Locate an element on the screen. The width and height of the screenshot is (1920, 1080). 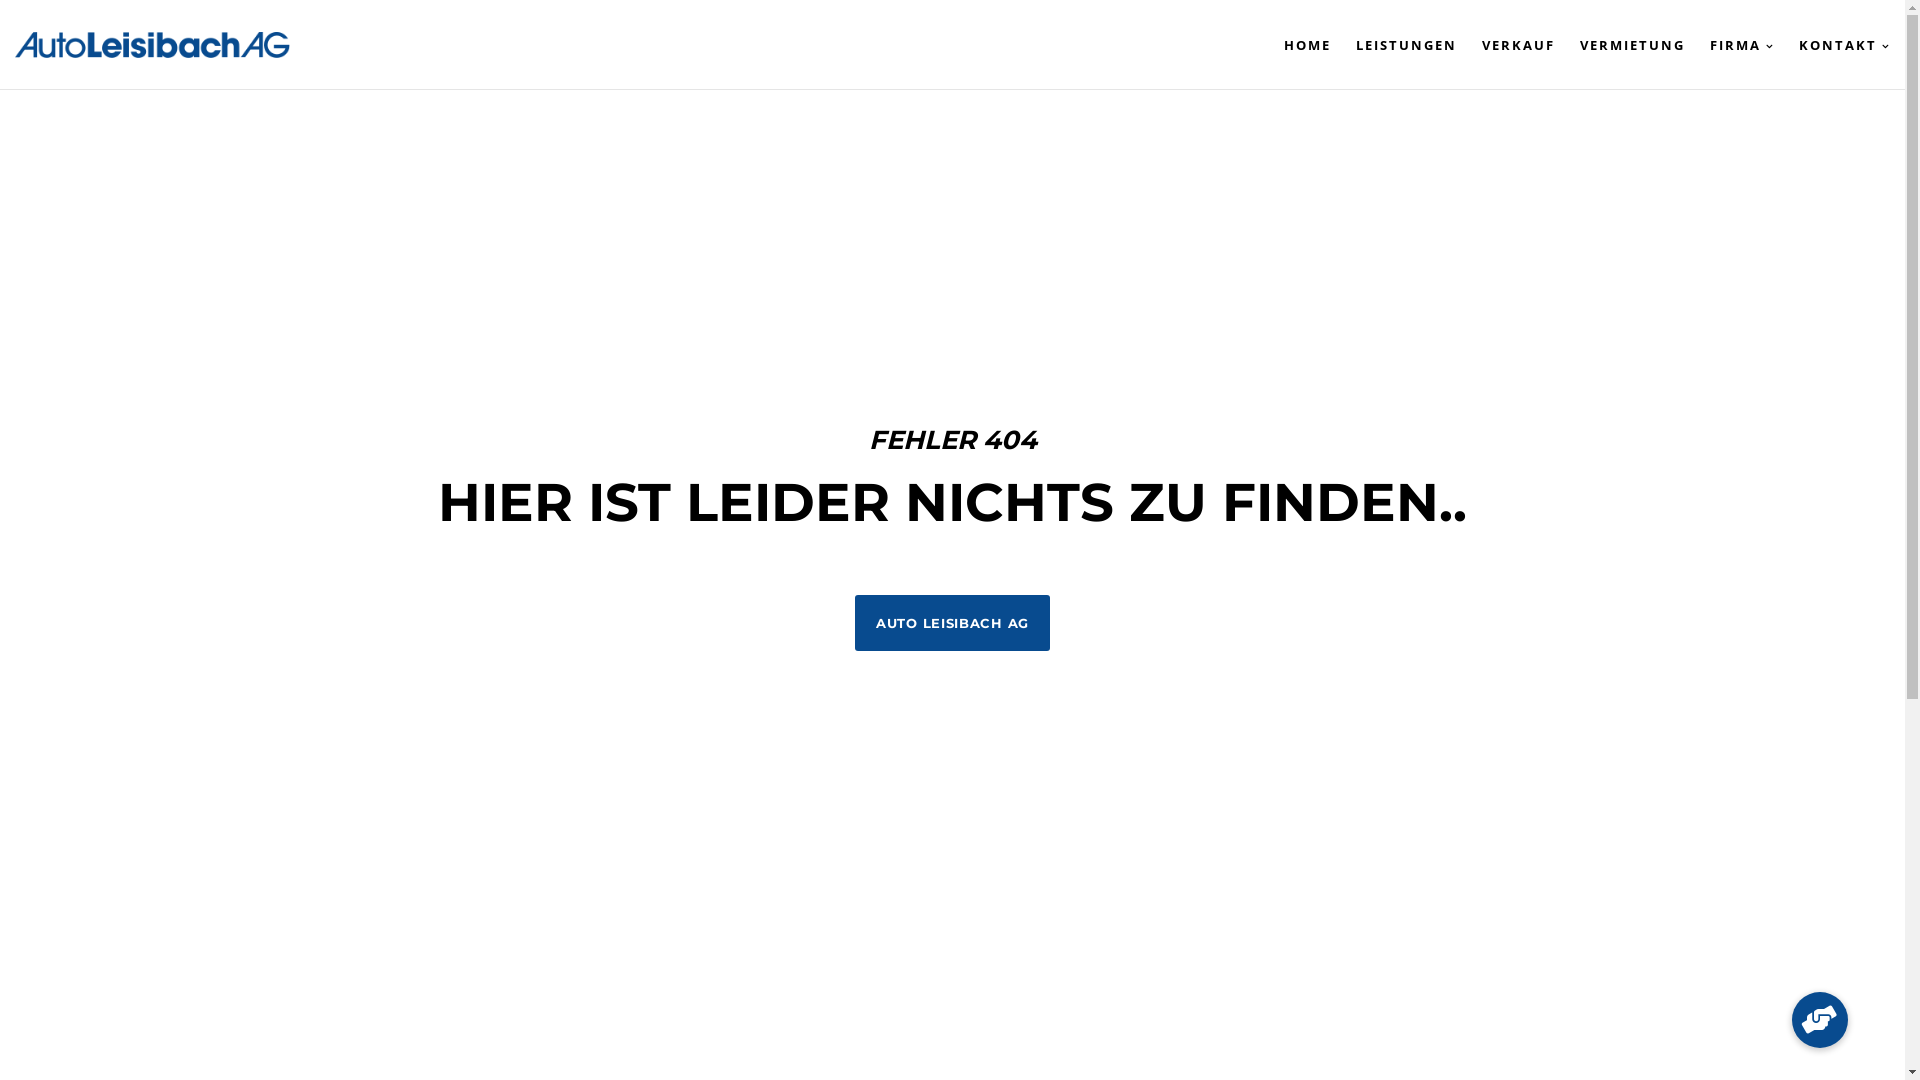
VERKAUF is located at coordinates (1506, 45).